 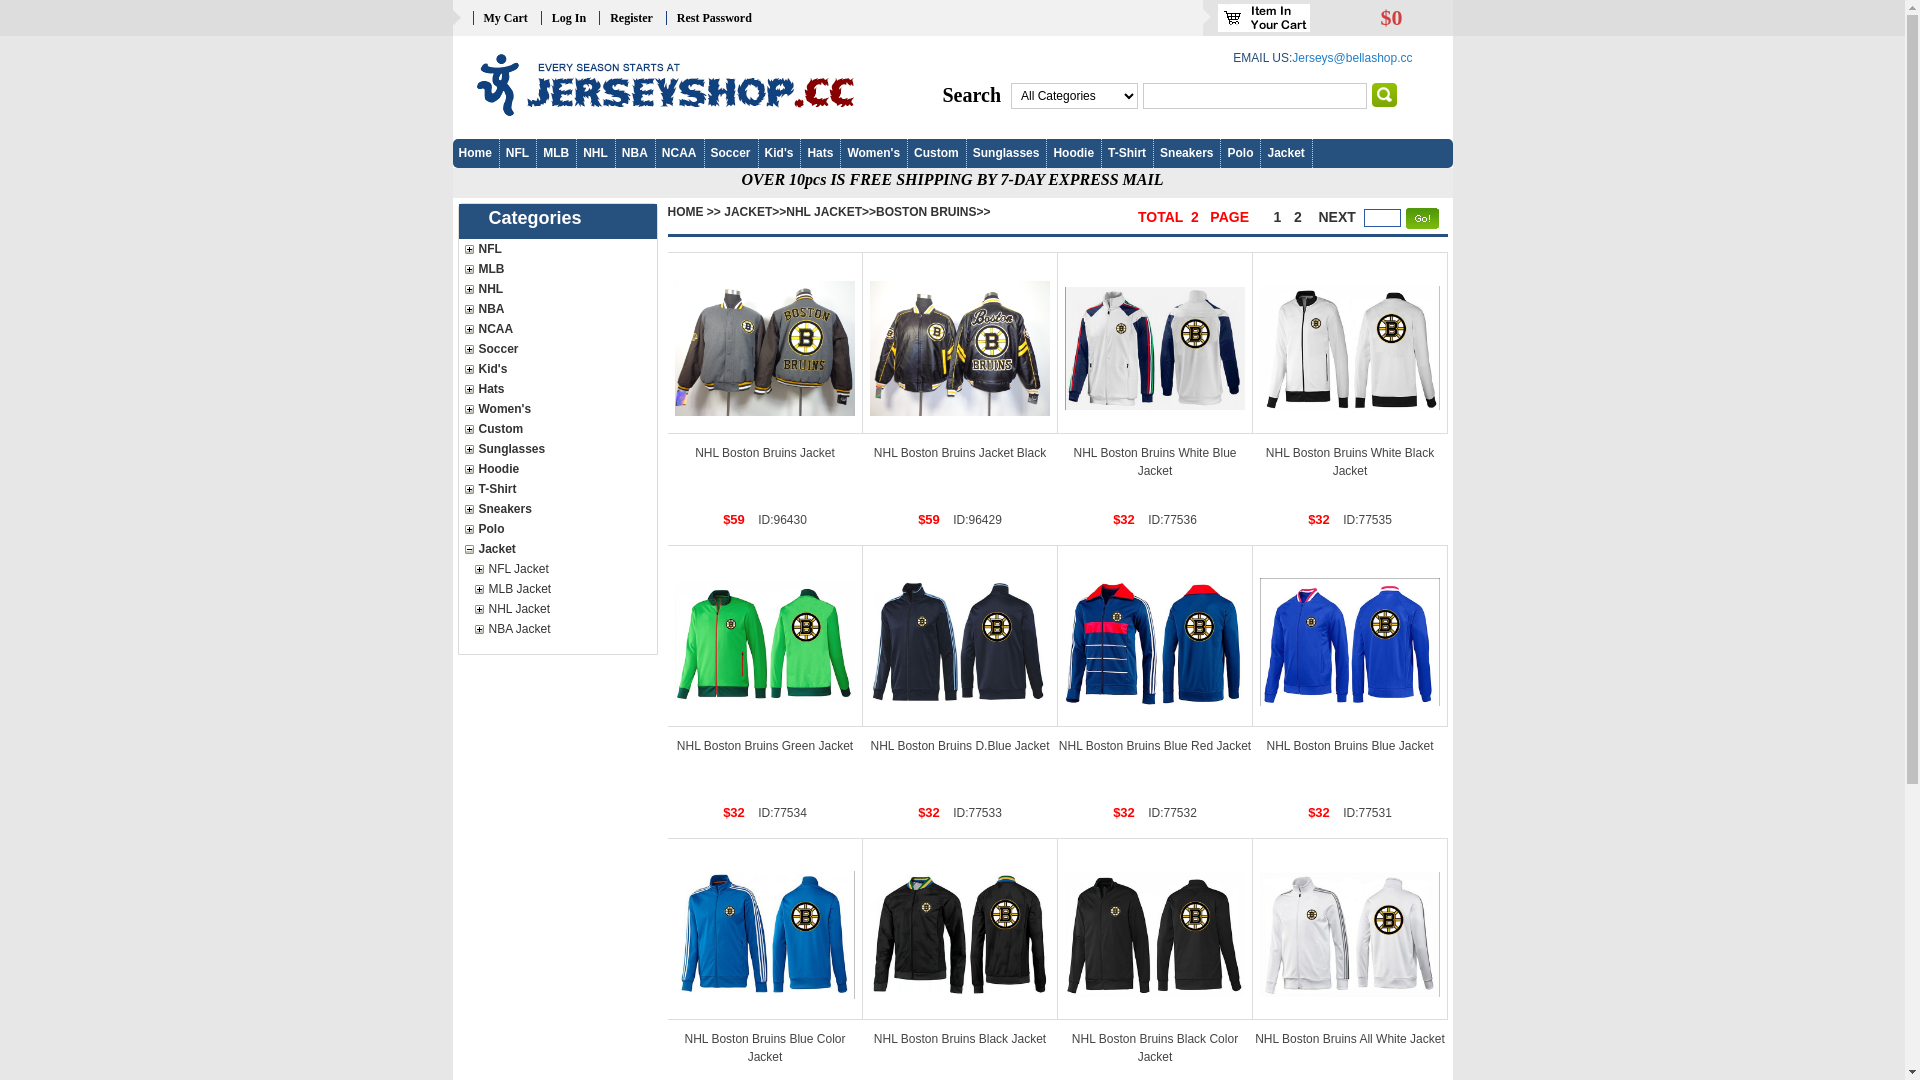 I want to click on NCAA, so click(x=496, y=329).